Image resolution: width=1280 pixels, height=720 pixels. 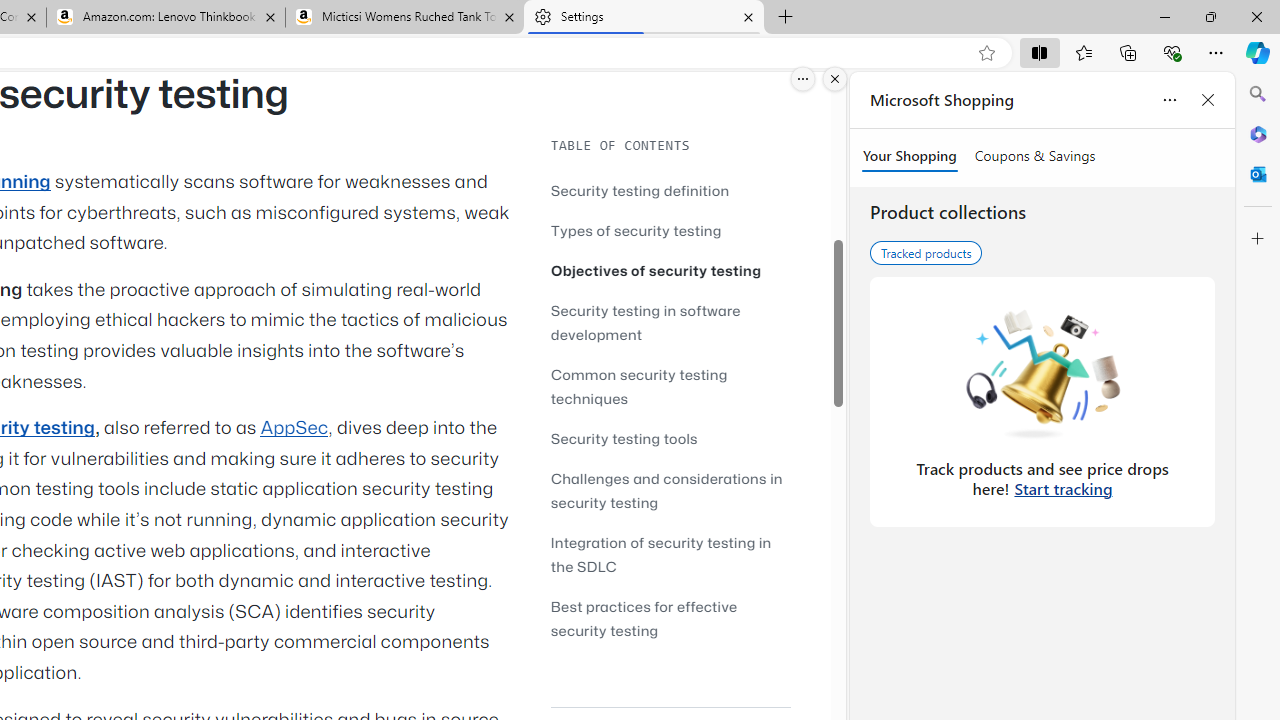 I want to click on Common security testing techniques, so click(x=639, y=386).